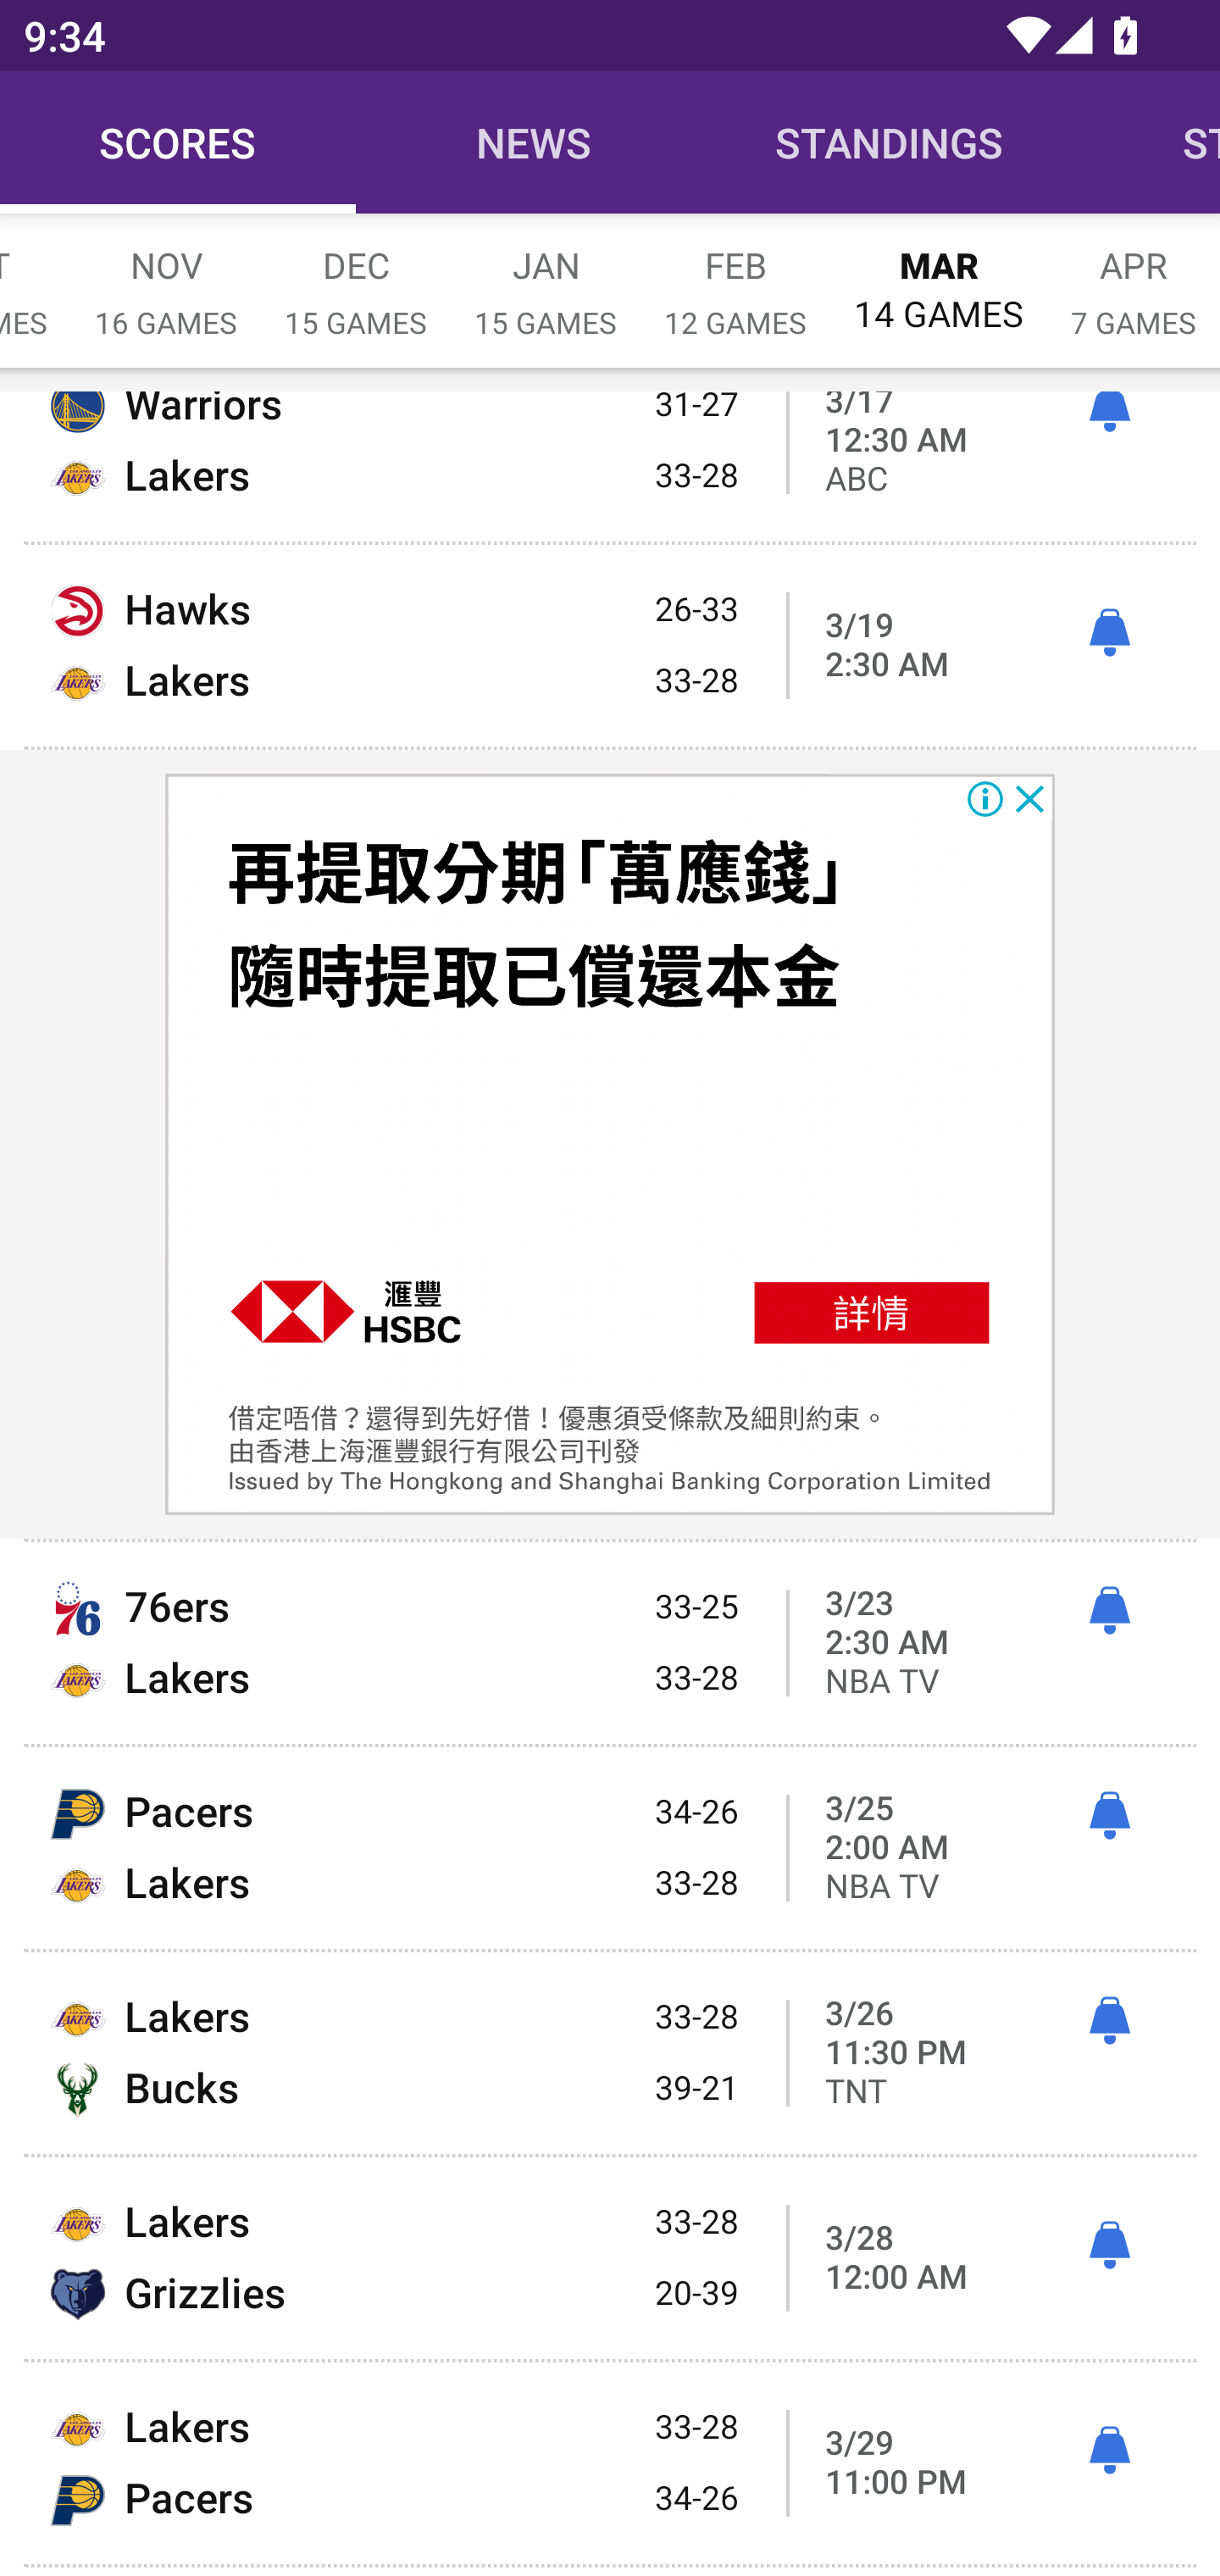 The image size is (1220, 2576). I want to click on Lakers 33-28 Pacers 34-26 3/29 11:00 PM ì, so click(610, 2462).